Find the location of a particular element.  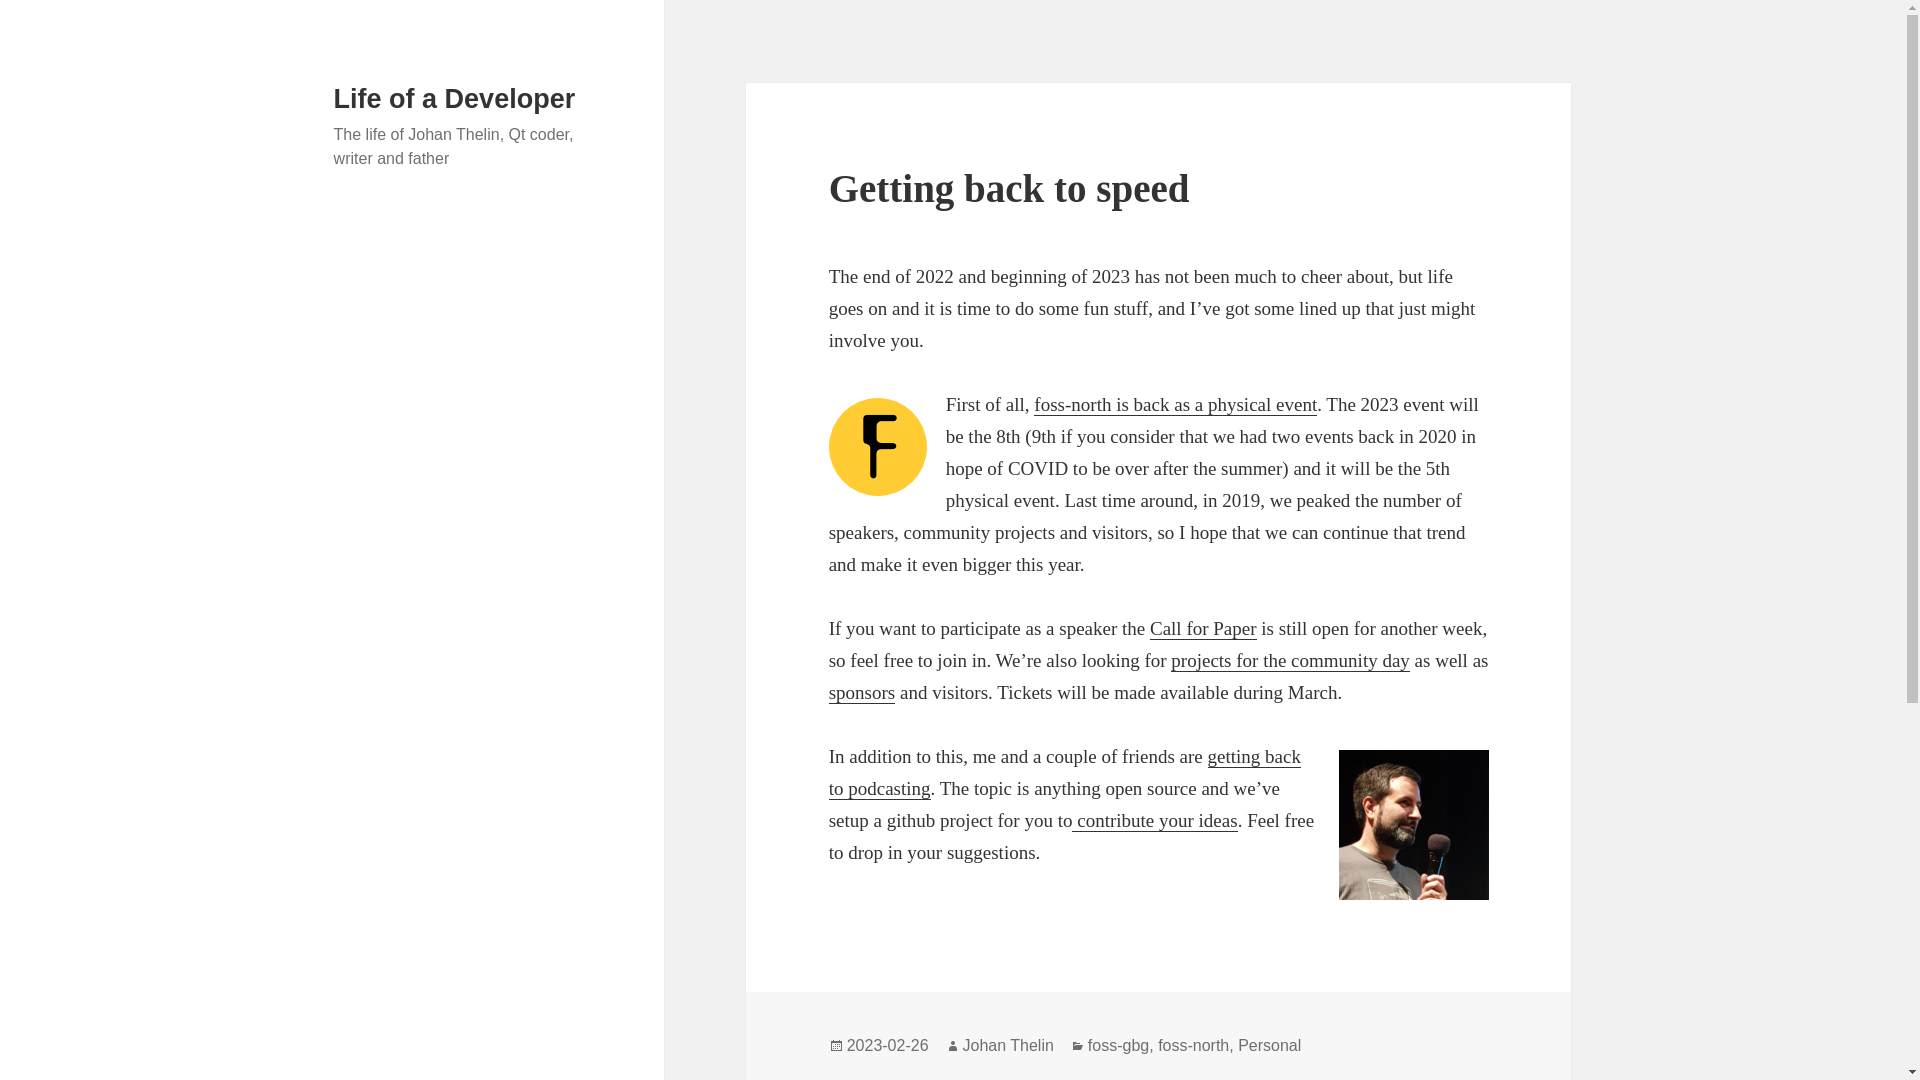

sponsors is located at coordinates (862, 692).